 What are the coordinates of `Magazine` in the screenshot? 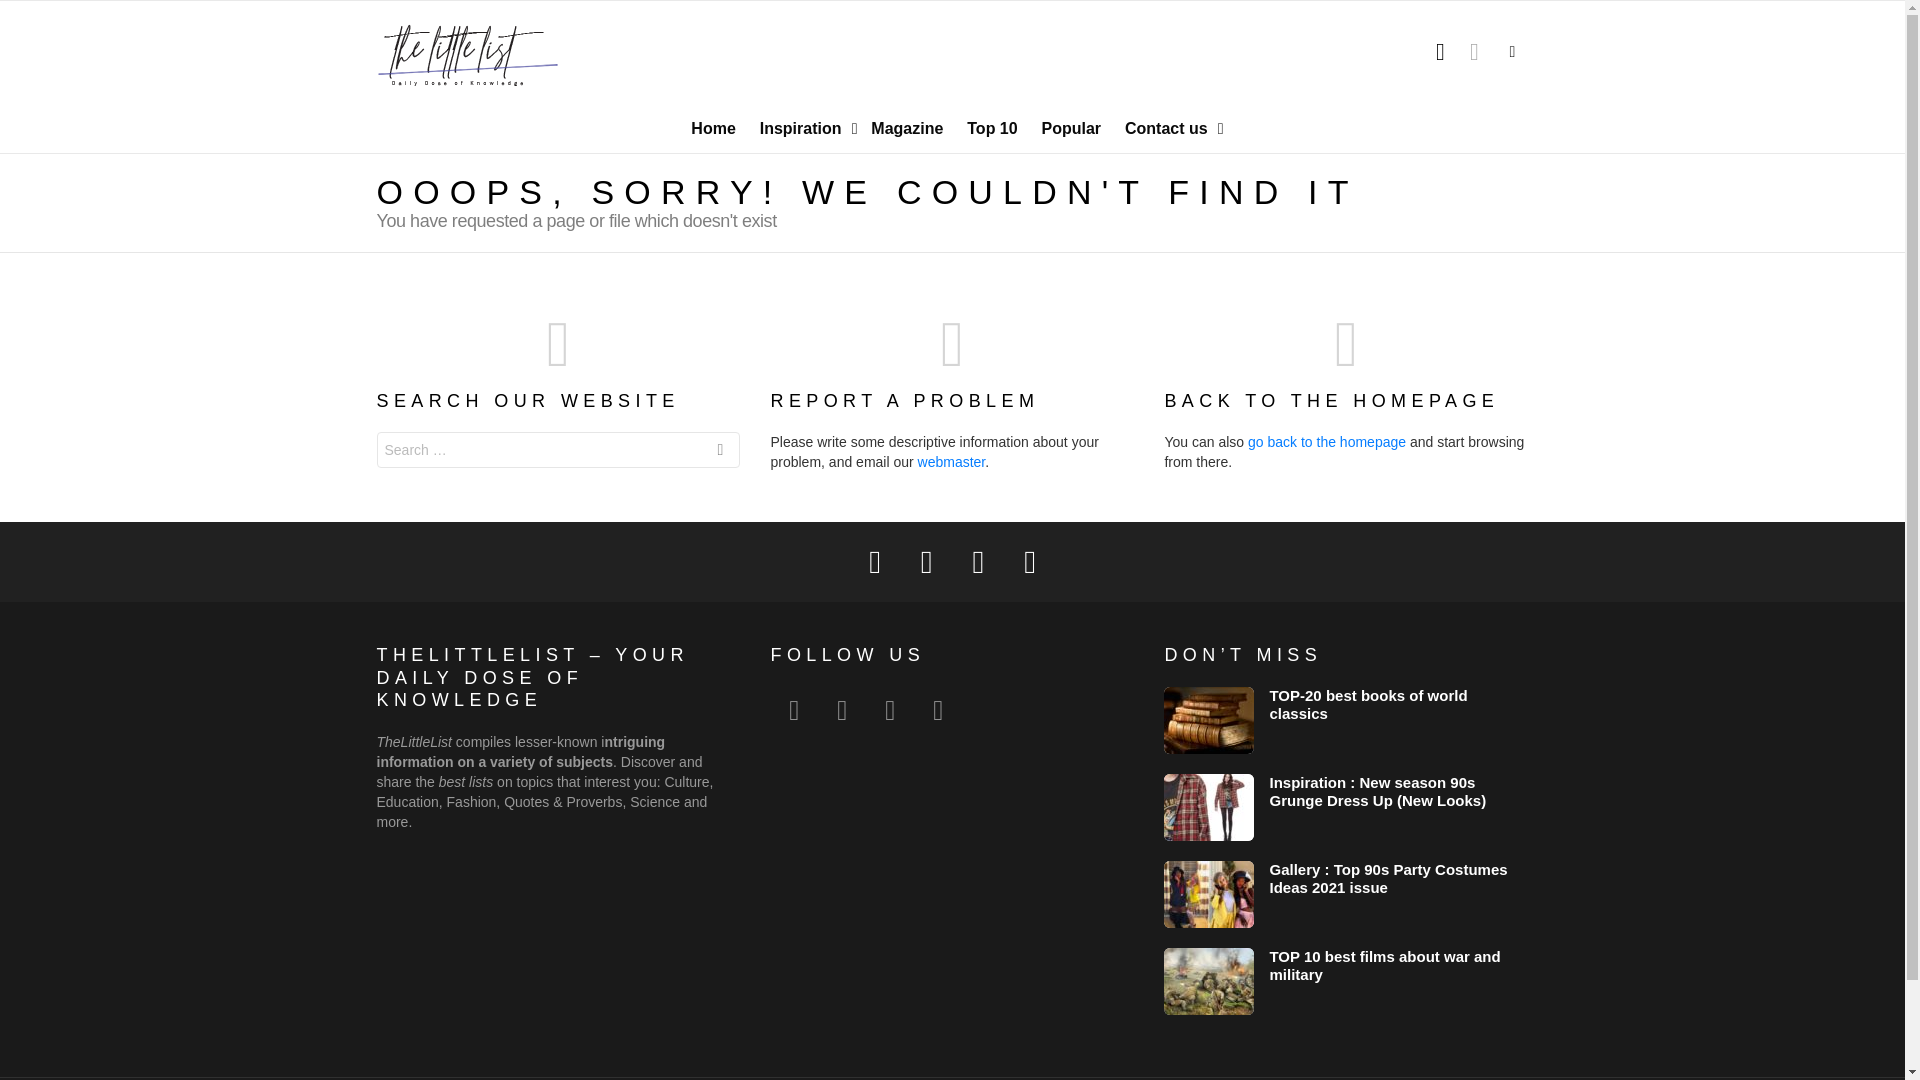 It's located at (906, 128).